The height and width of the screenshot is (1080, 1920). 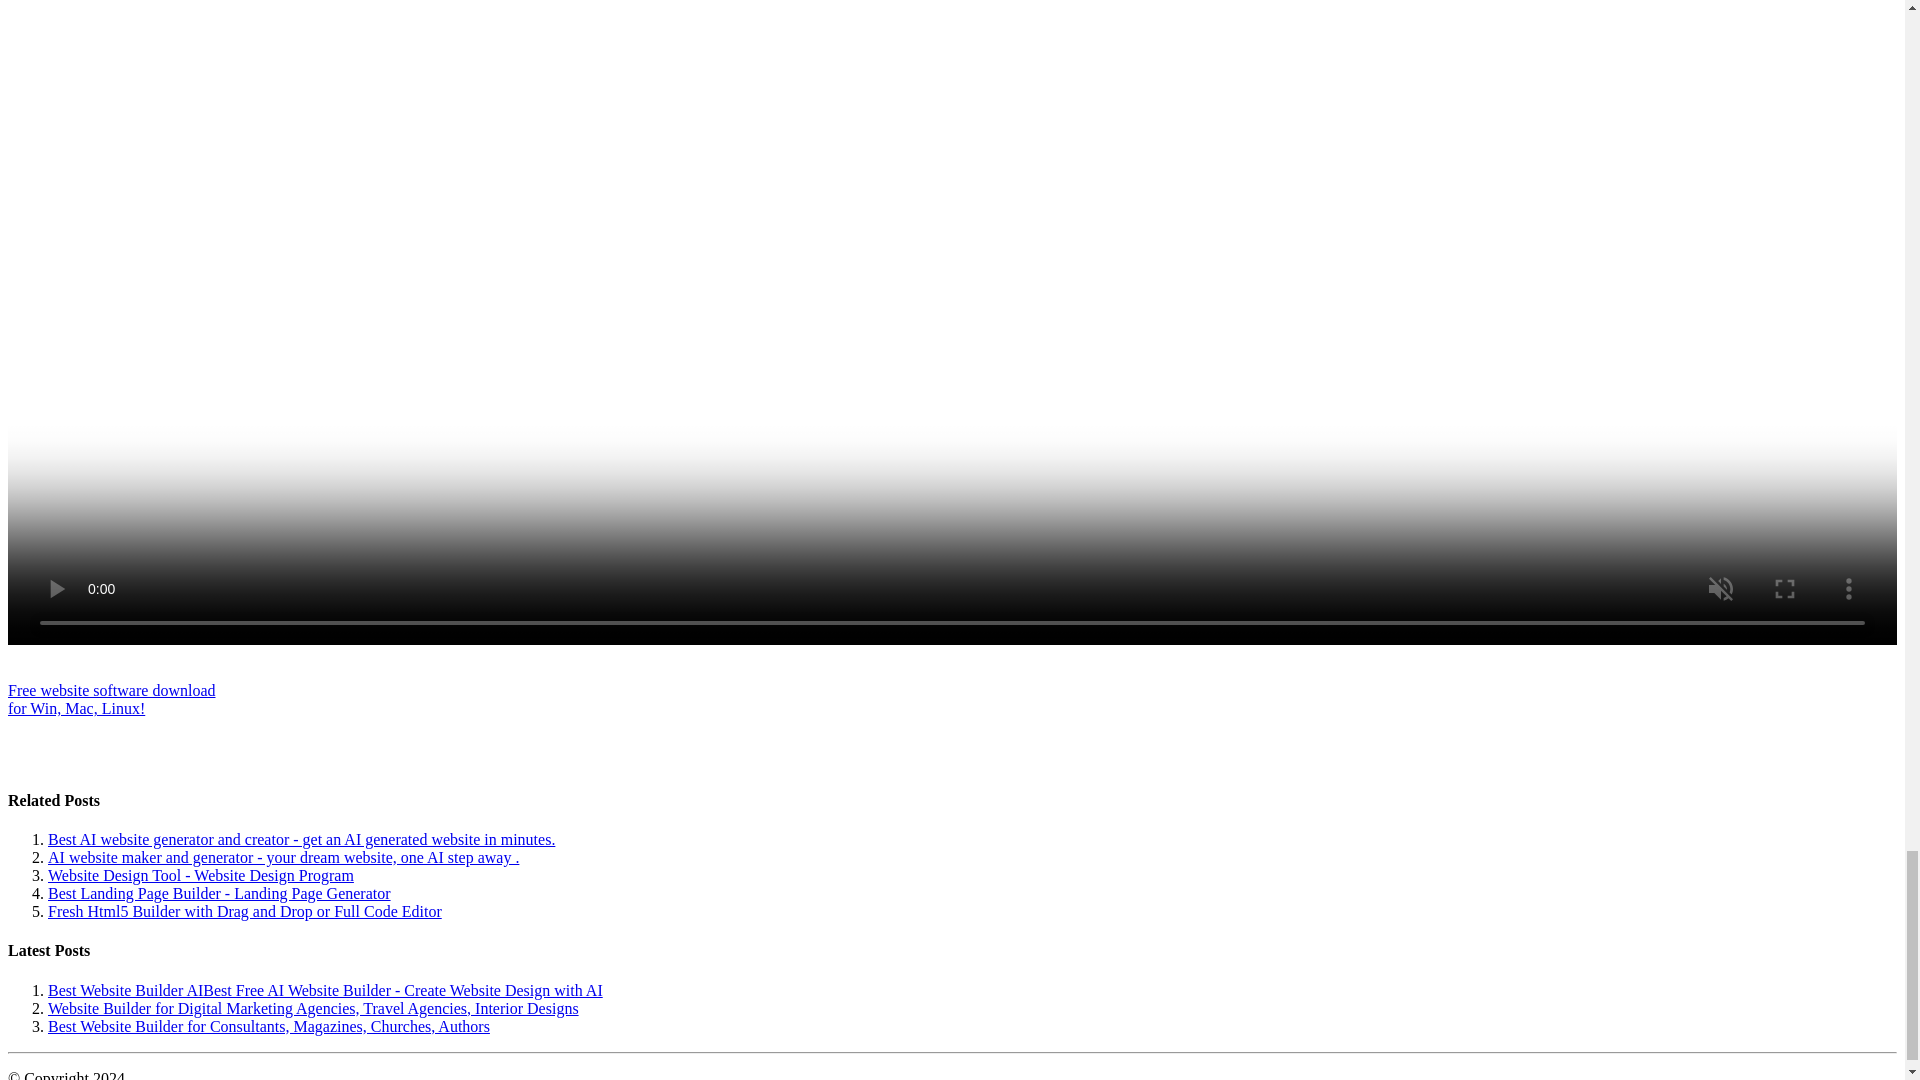 What do you see at coordinates (111, 699) in the screenshot?
I see `Best Landing Page Builder - Landing Page Generator` at bounding box center [111, 699].